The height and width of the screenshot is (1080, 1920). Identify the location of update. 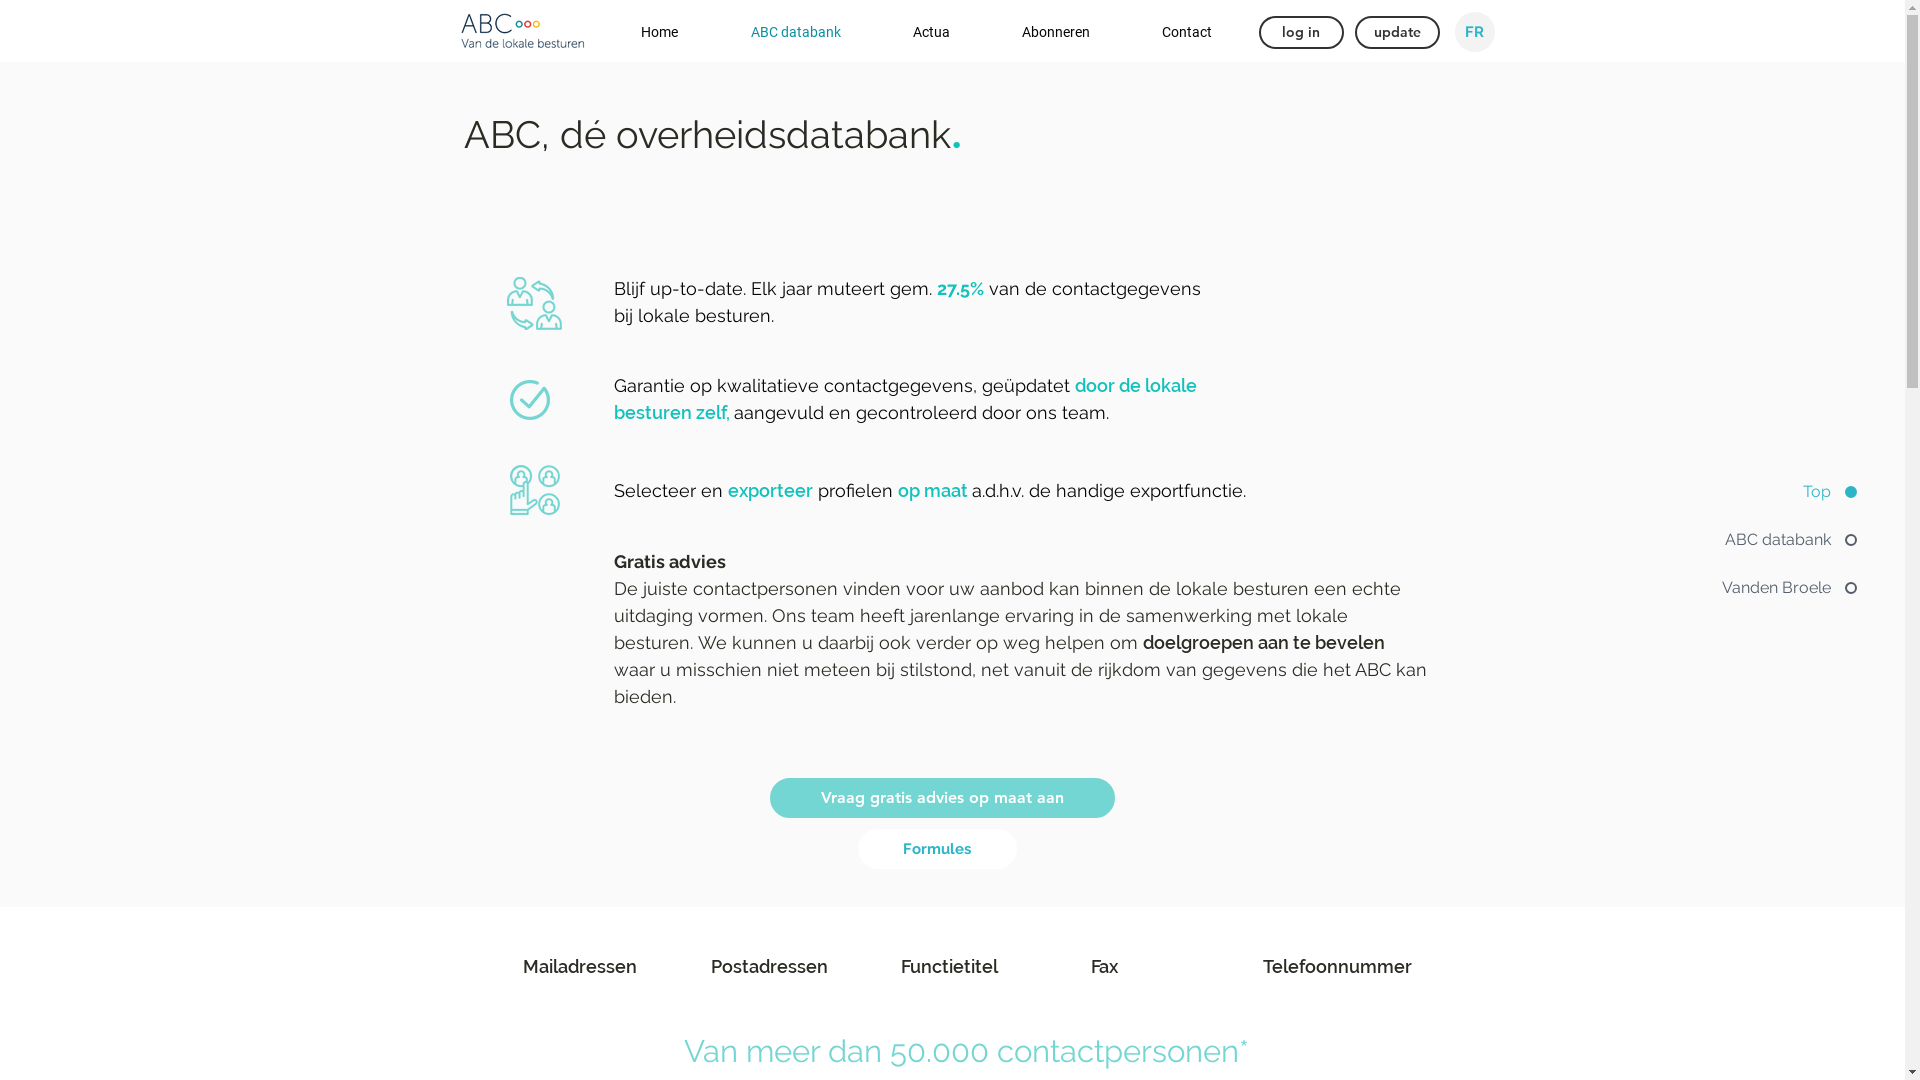
(1396, 32).